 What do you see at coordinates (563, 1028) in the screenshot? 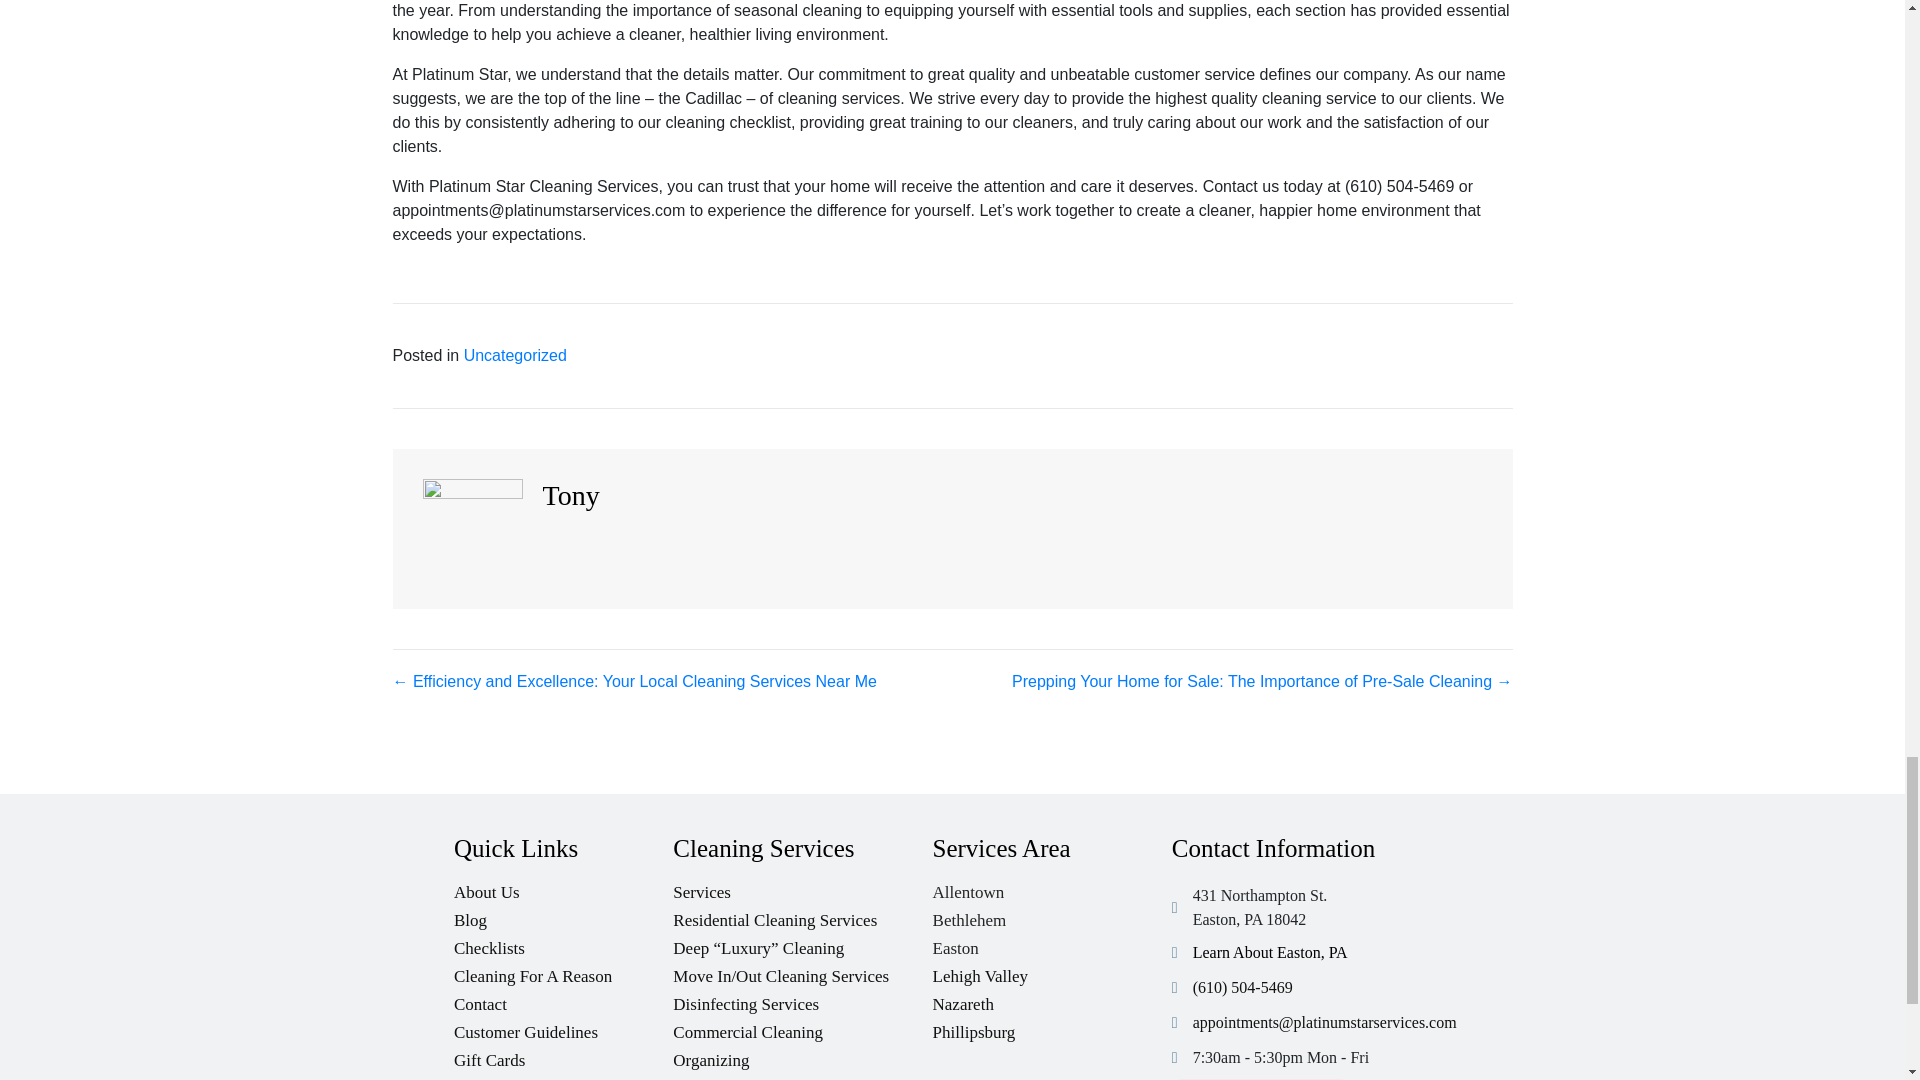
I see `Customer Guidelines` at bounding box center [563, 1028].